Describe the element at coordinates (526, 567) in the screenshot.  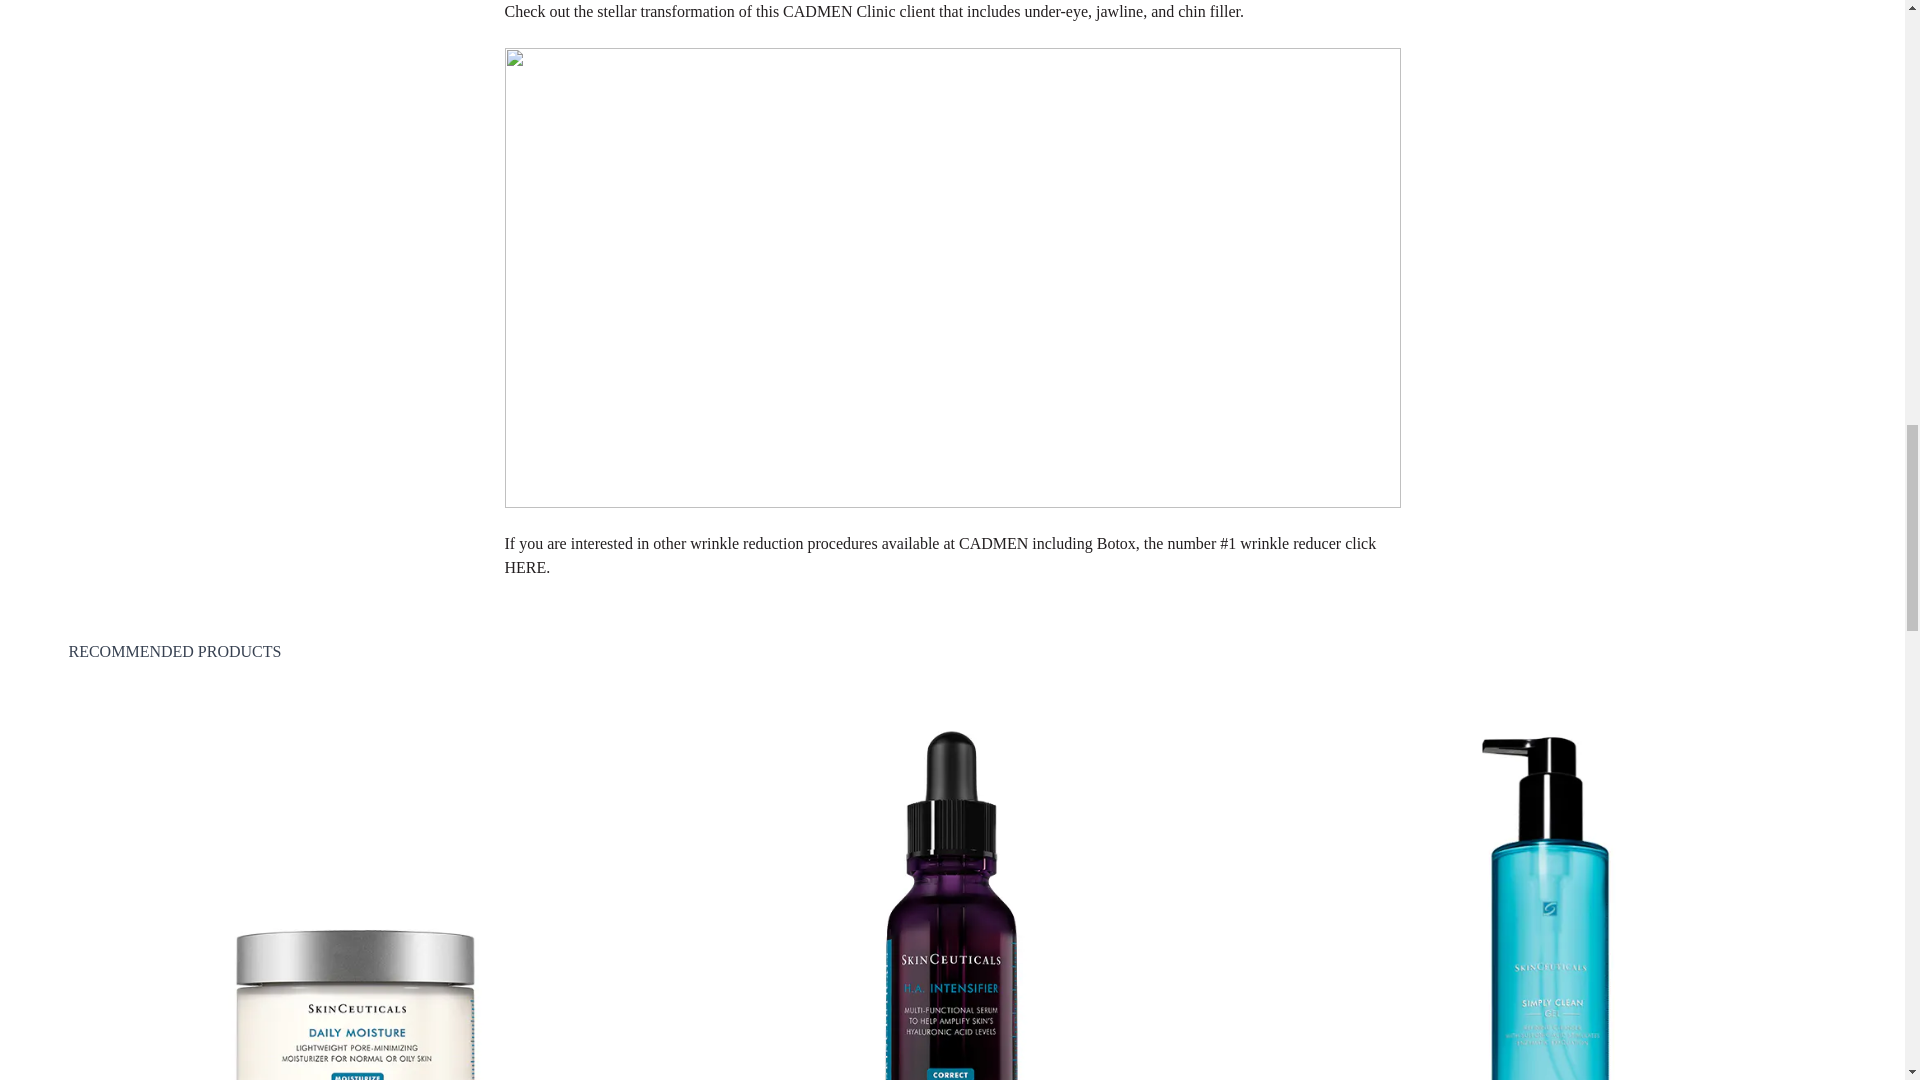
I see `HERE.` at that location.